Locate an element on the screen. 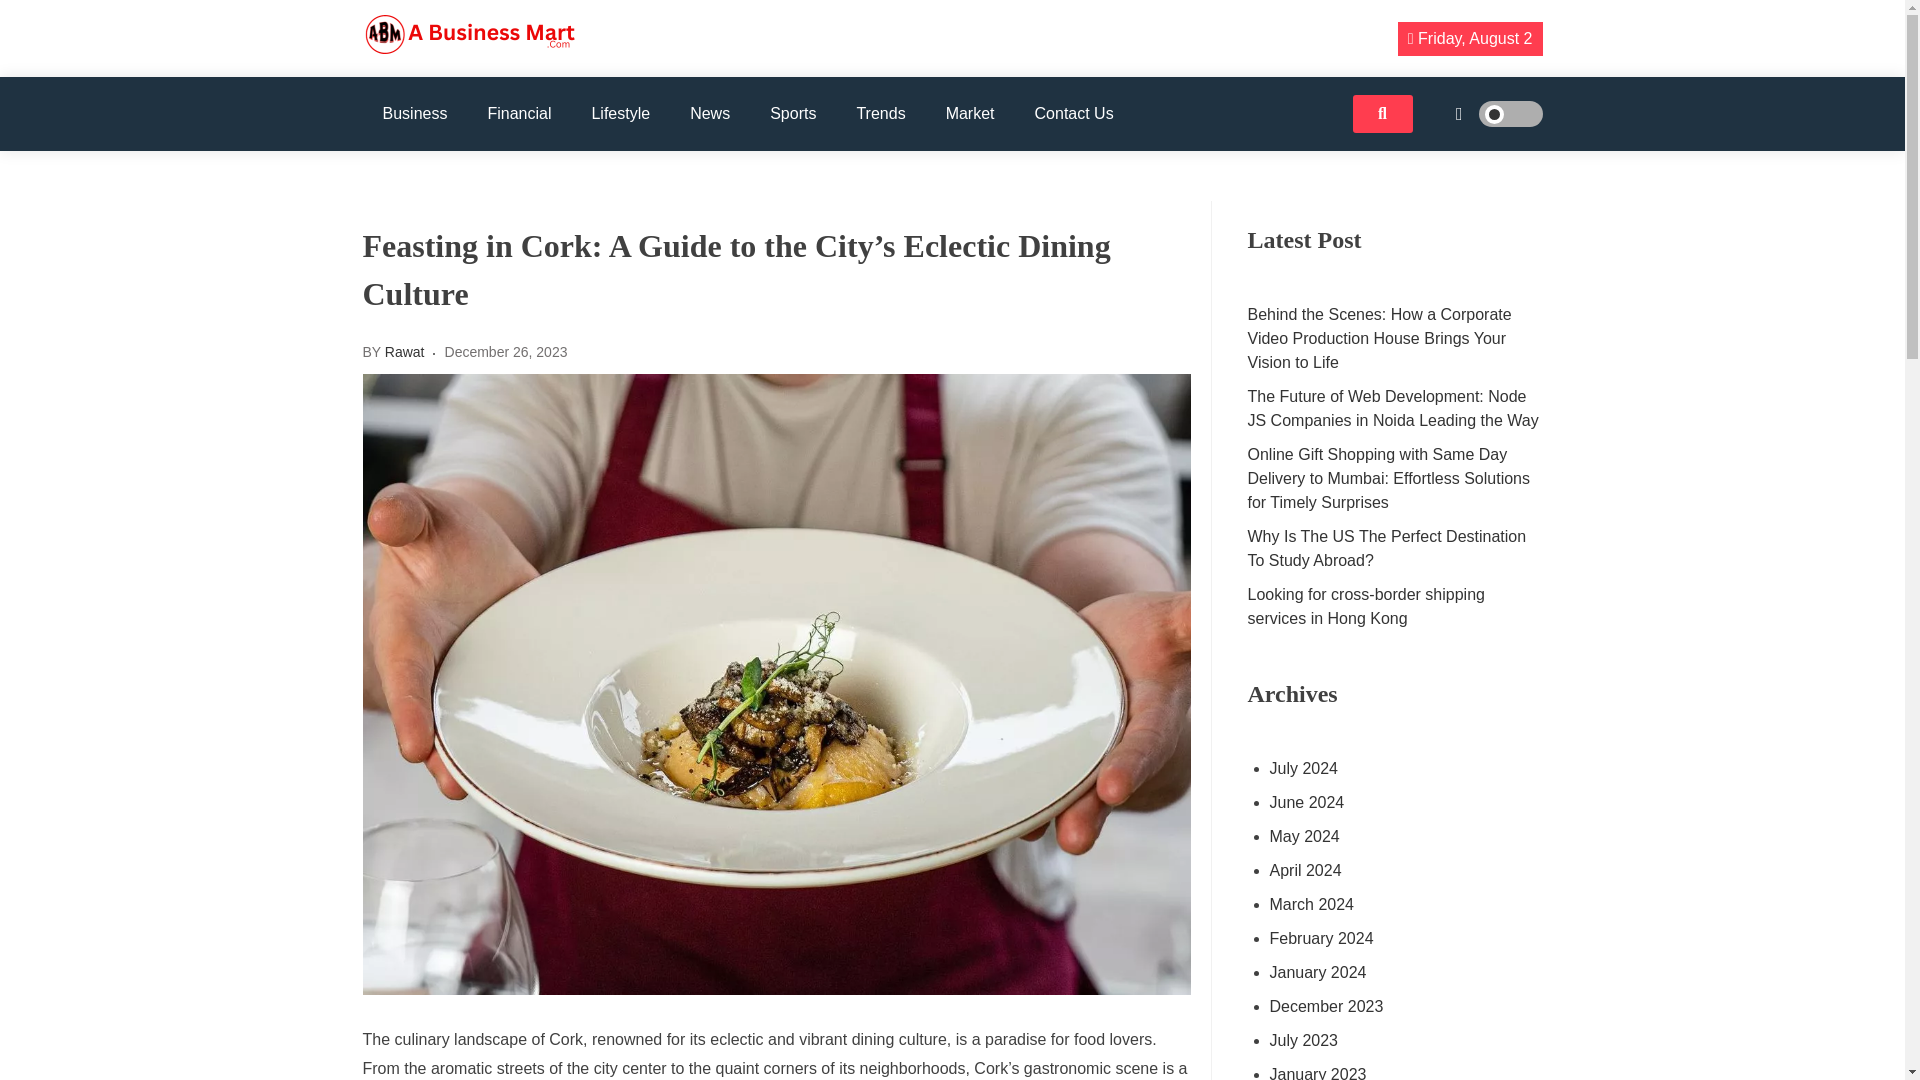 The image size is (1920, 1080). July 2023 is located at coordinates (1394, 1040).